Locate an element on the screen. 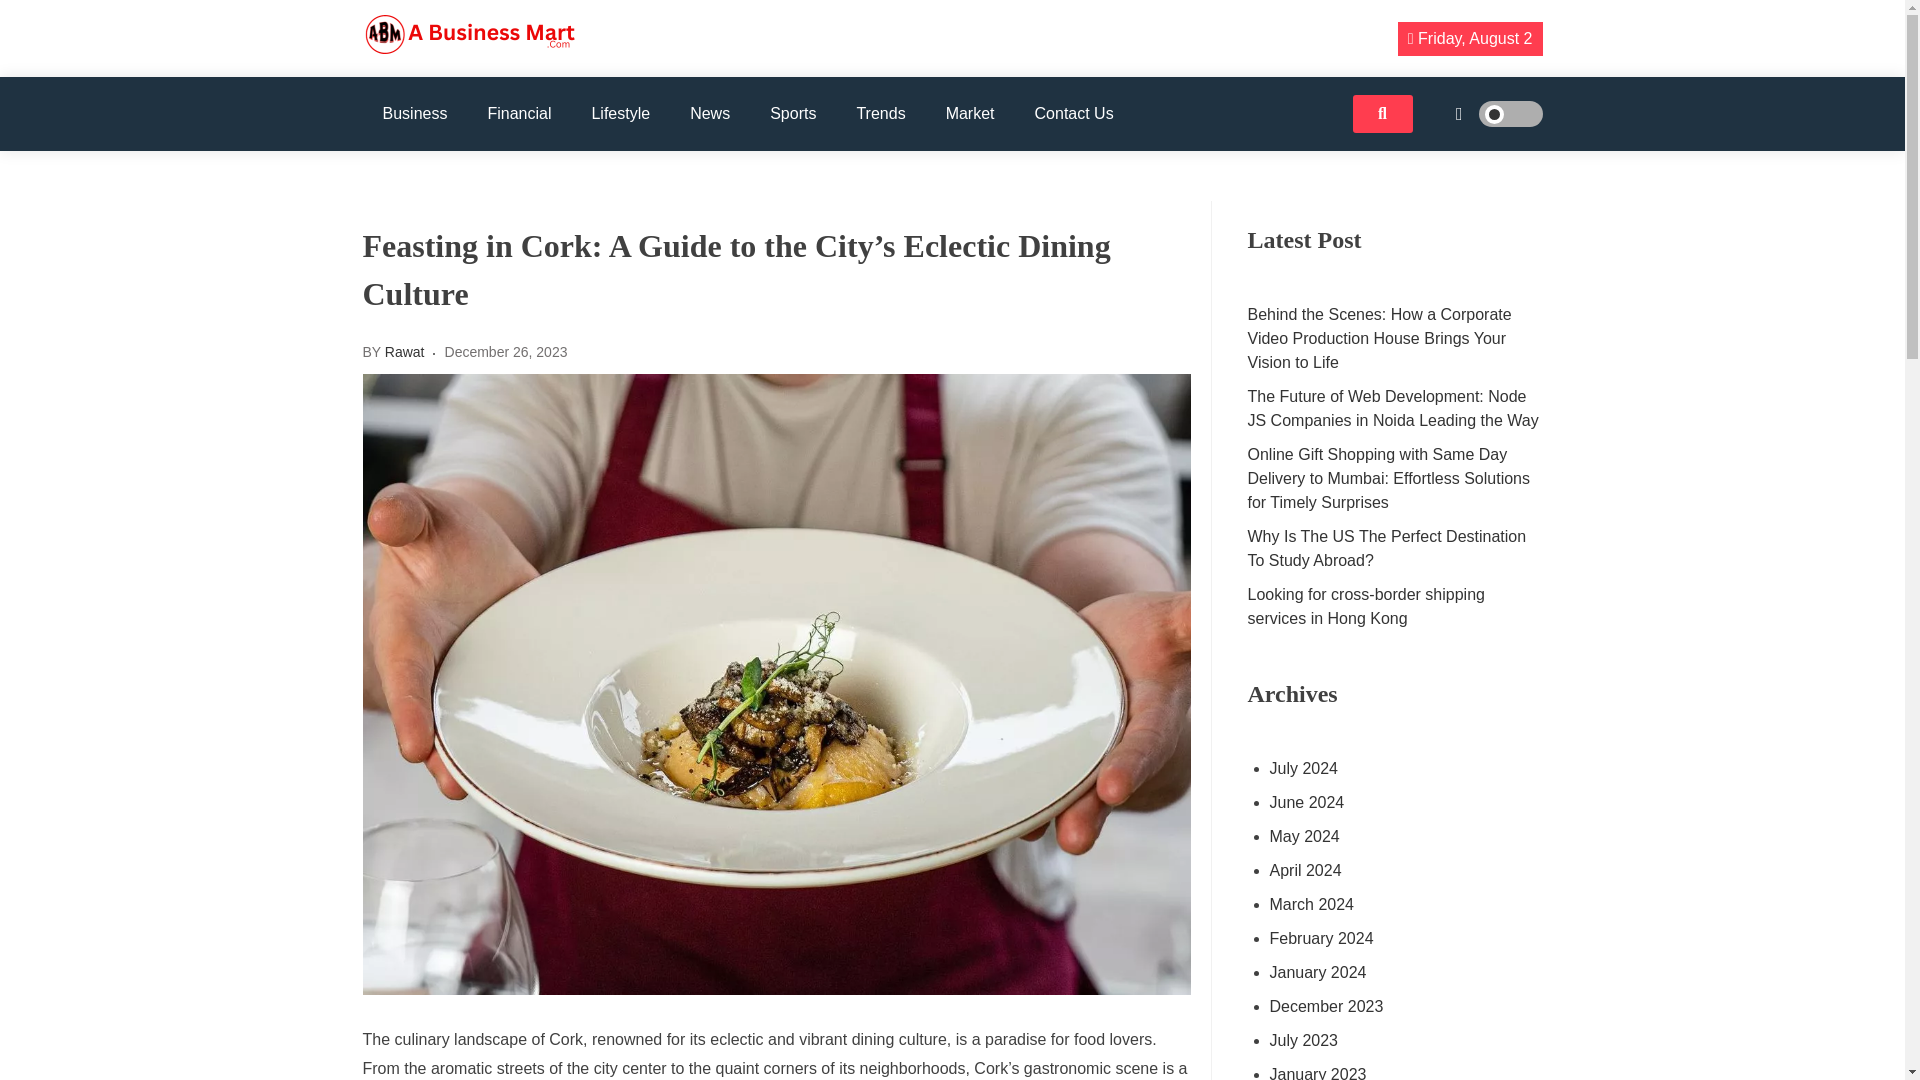 The image size is (1920, 1080). July 2023 is located at coordinates (1394, 1040).